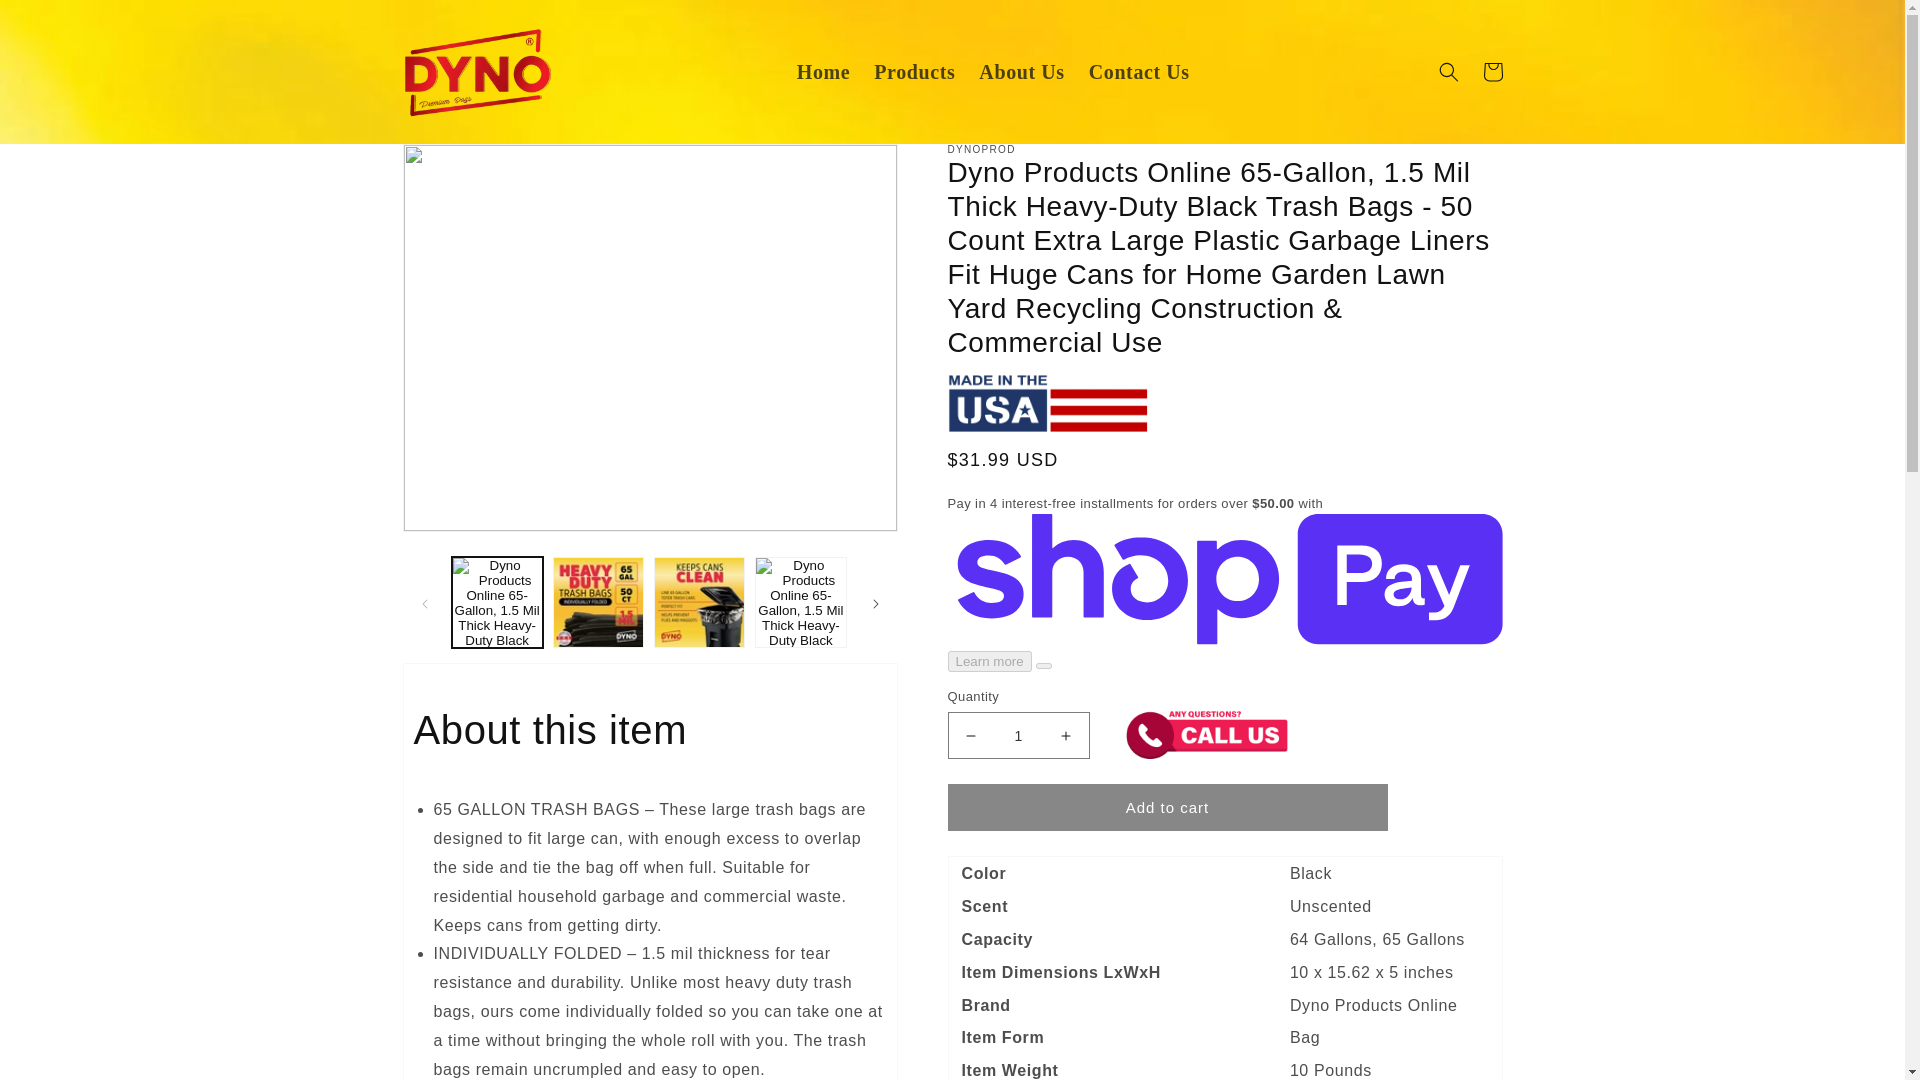  What do you see at coordinates (60, 23) in the screenshot?
I see `Skip to content` at bounding box center [60, 23].